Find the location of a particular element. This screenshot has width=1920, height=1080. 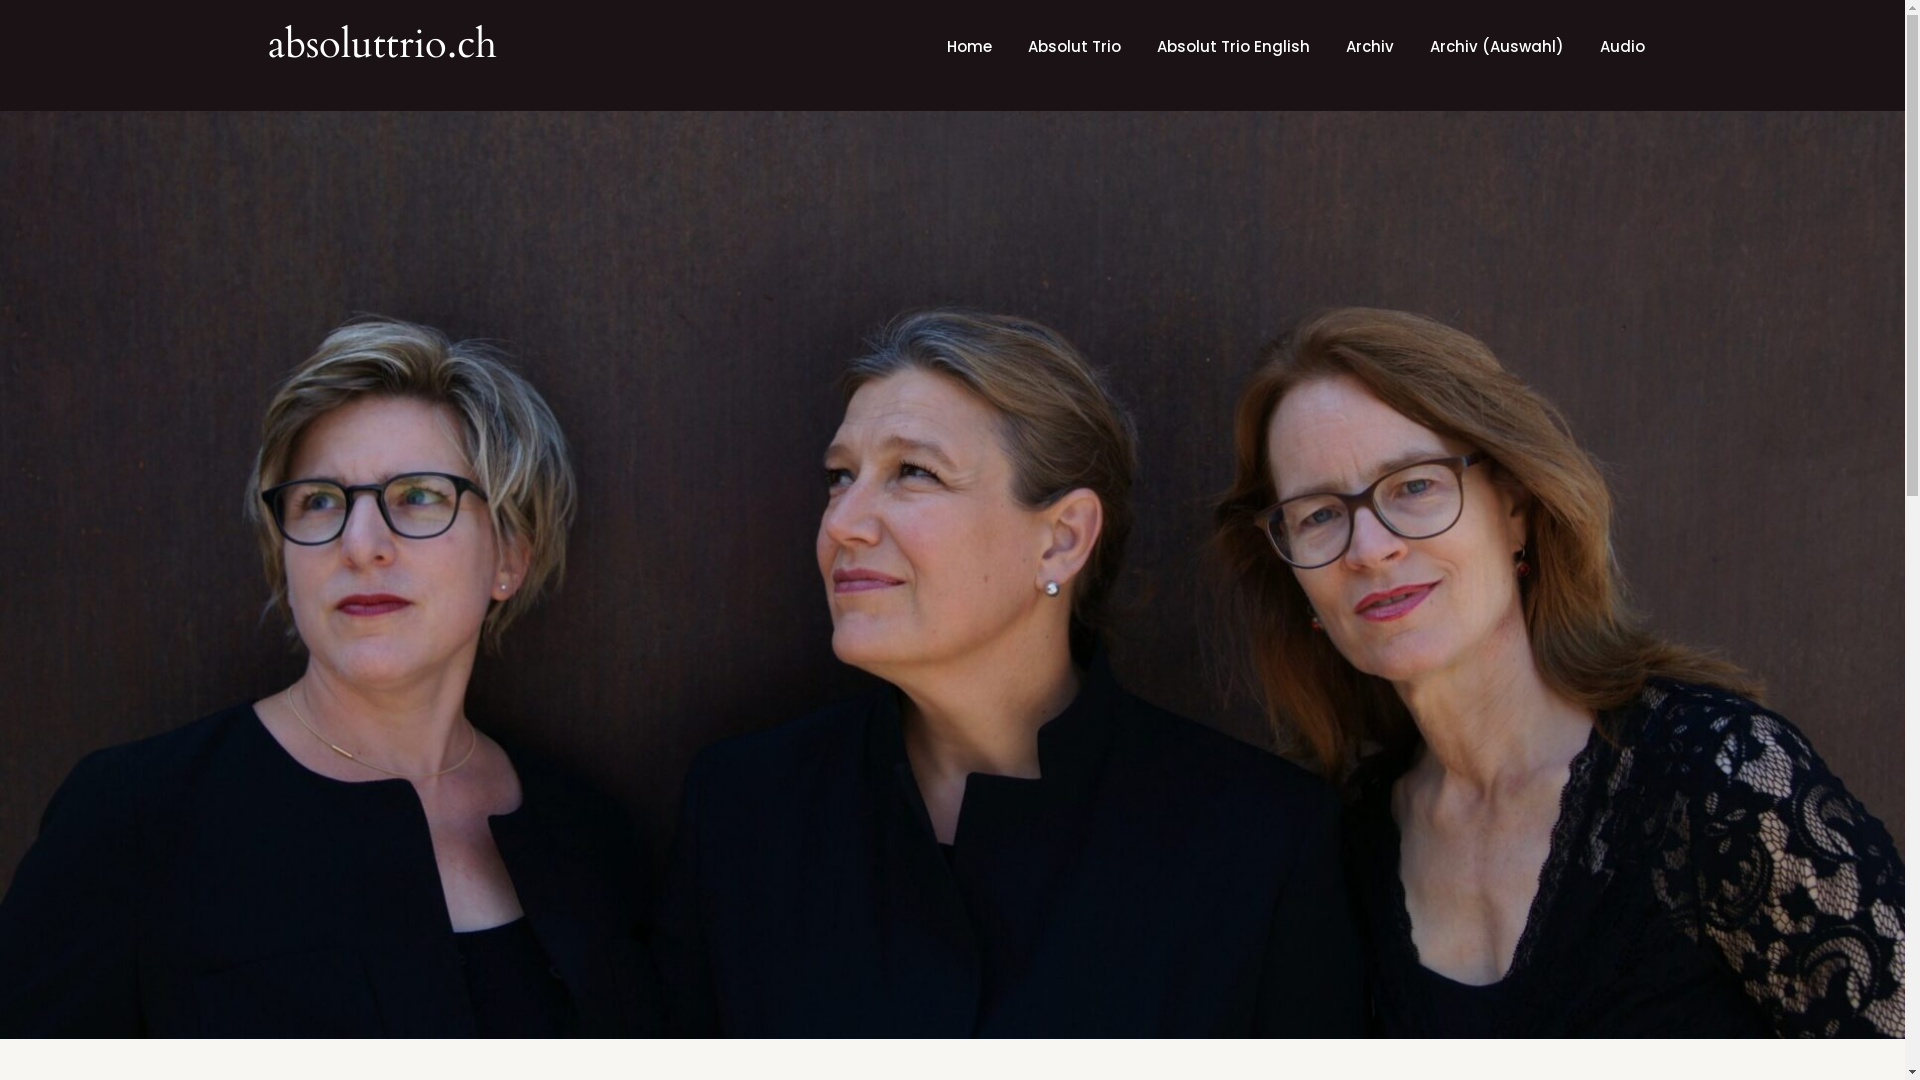

Absolut Trio is located at coordinates (1074, 48).